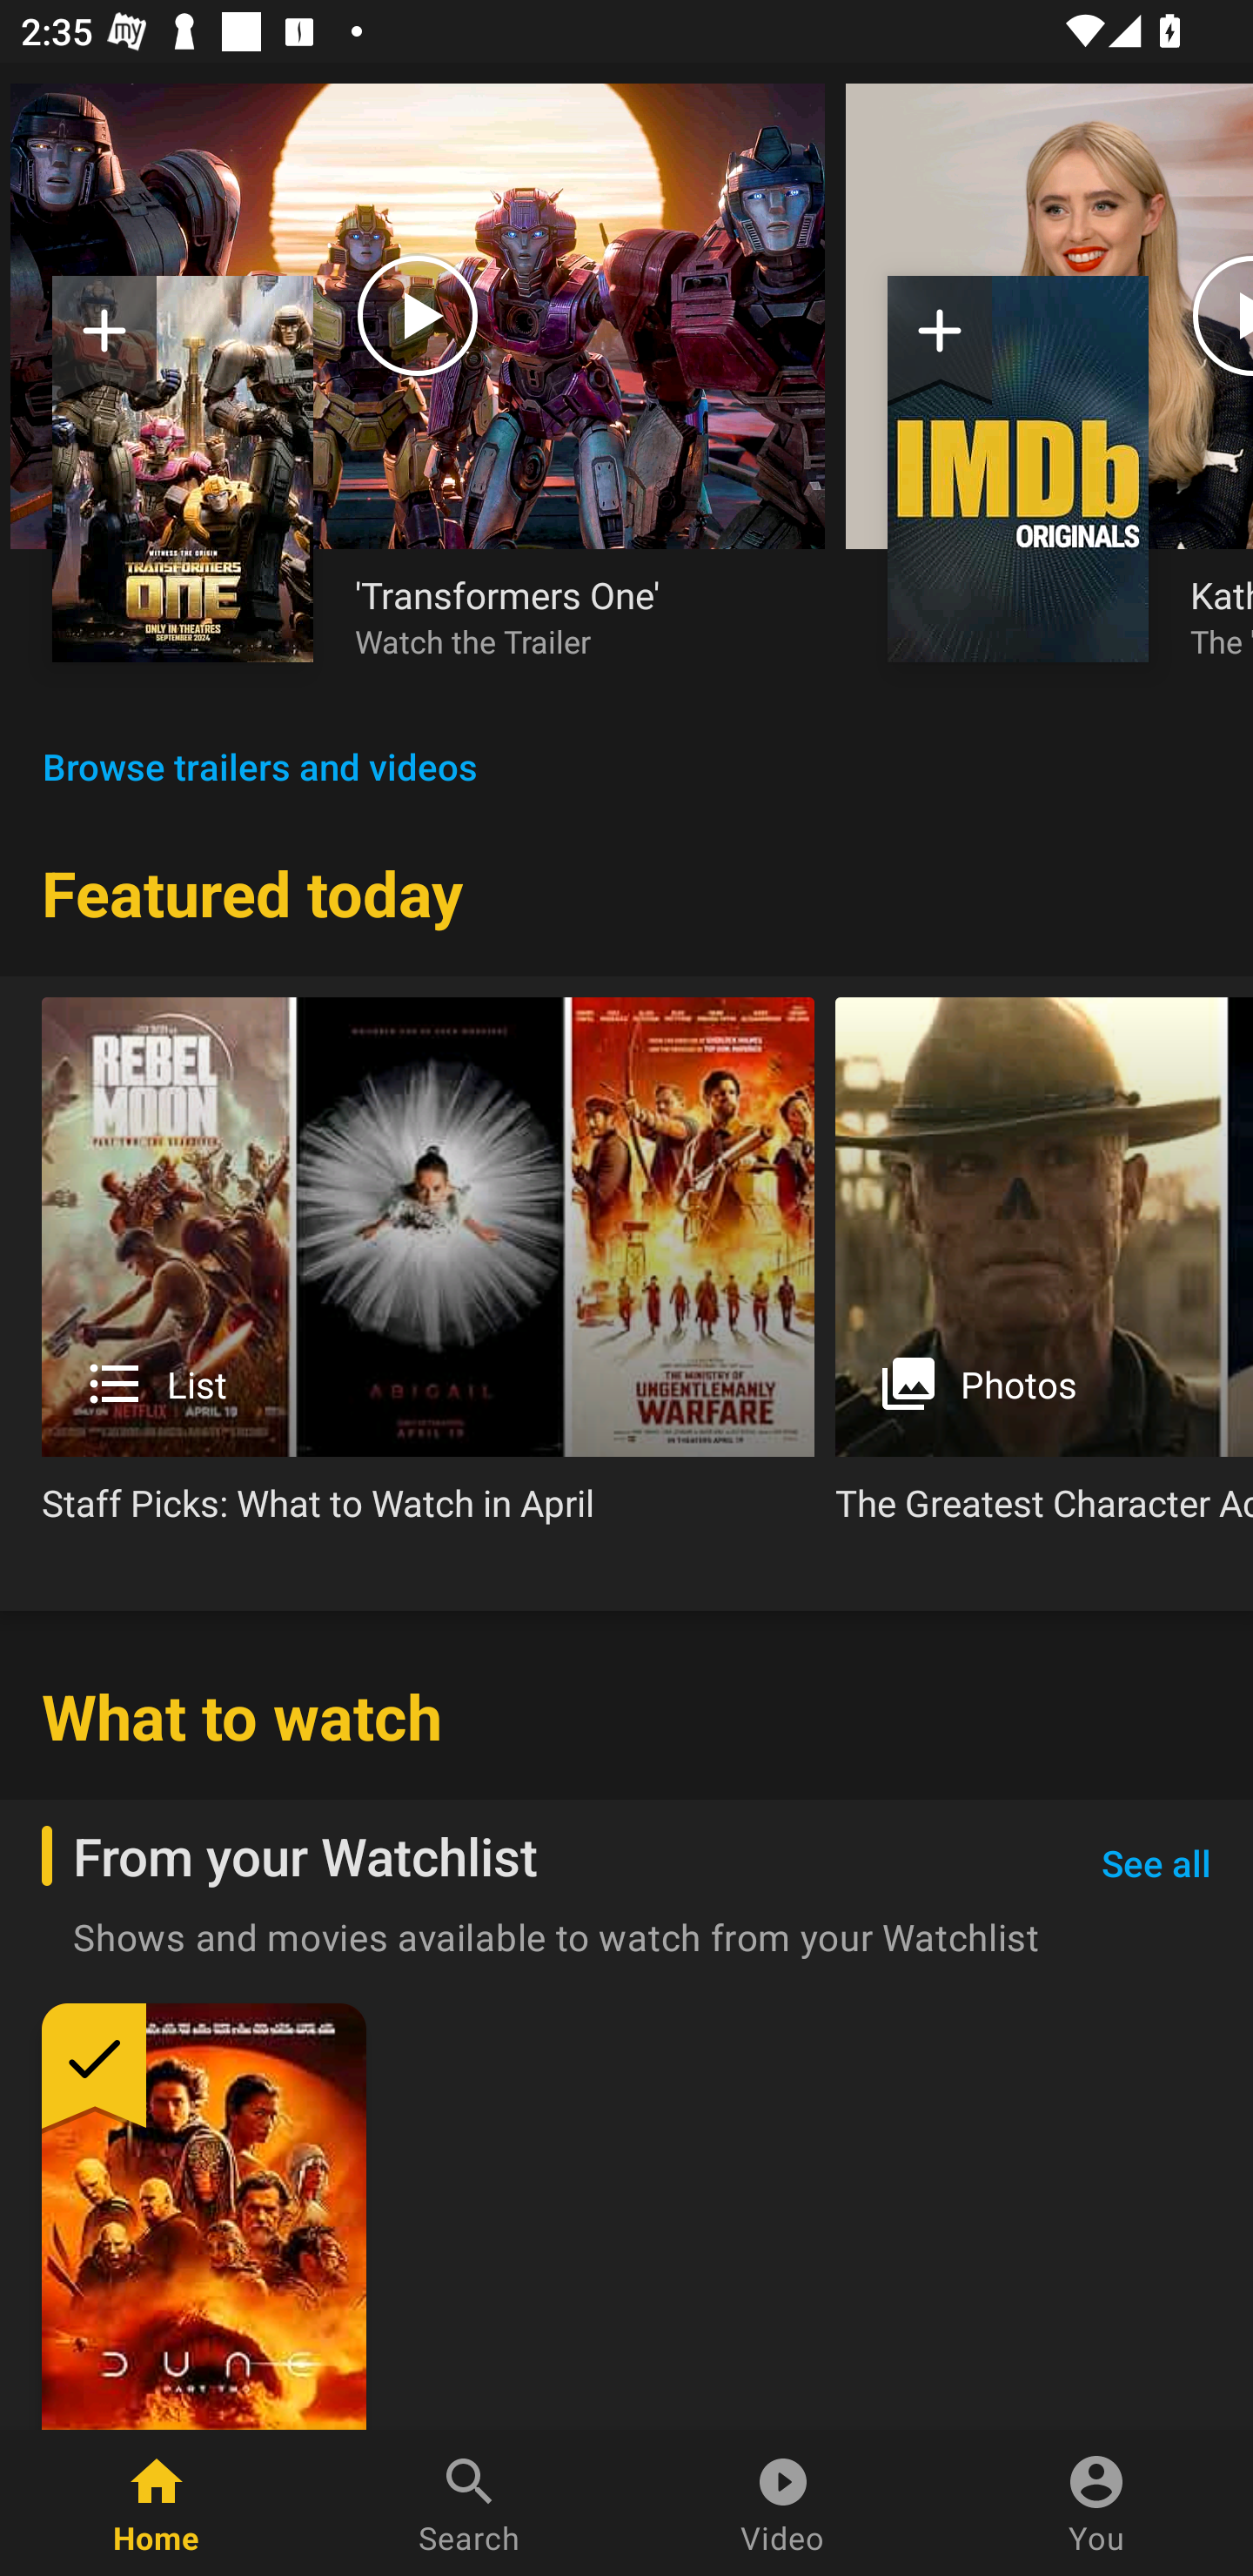 This screenshot has width=1253, height=2576. Describe the element at coordinates (1096, 2503) in the screenshot. I see `You` at that location.